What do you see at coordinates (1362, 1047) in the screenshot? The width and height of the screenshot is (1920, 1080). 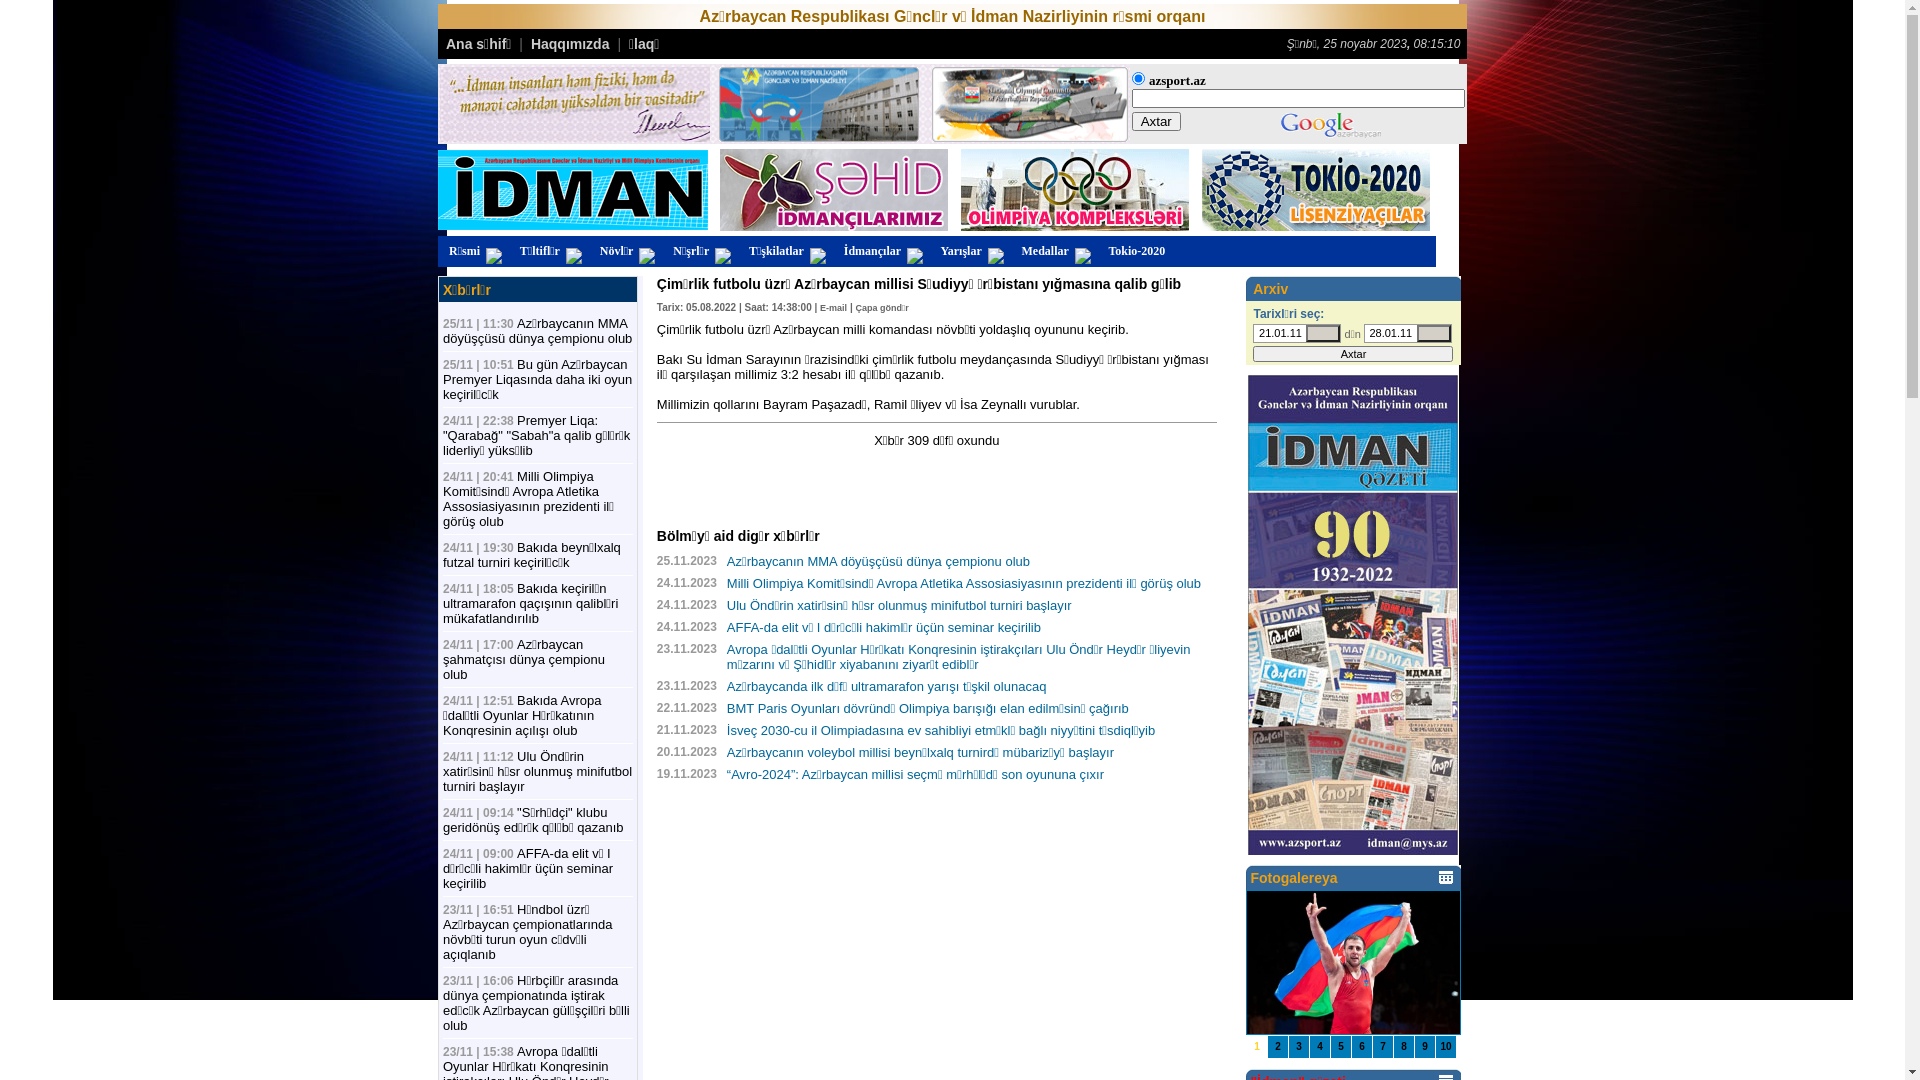 I see `6` at bounding box center [1362, 1047].